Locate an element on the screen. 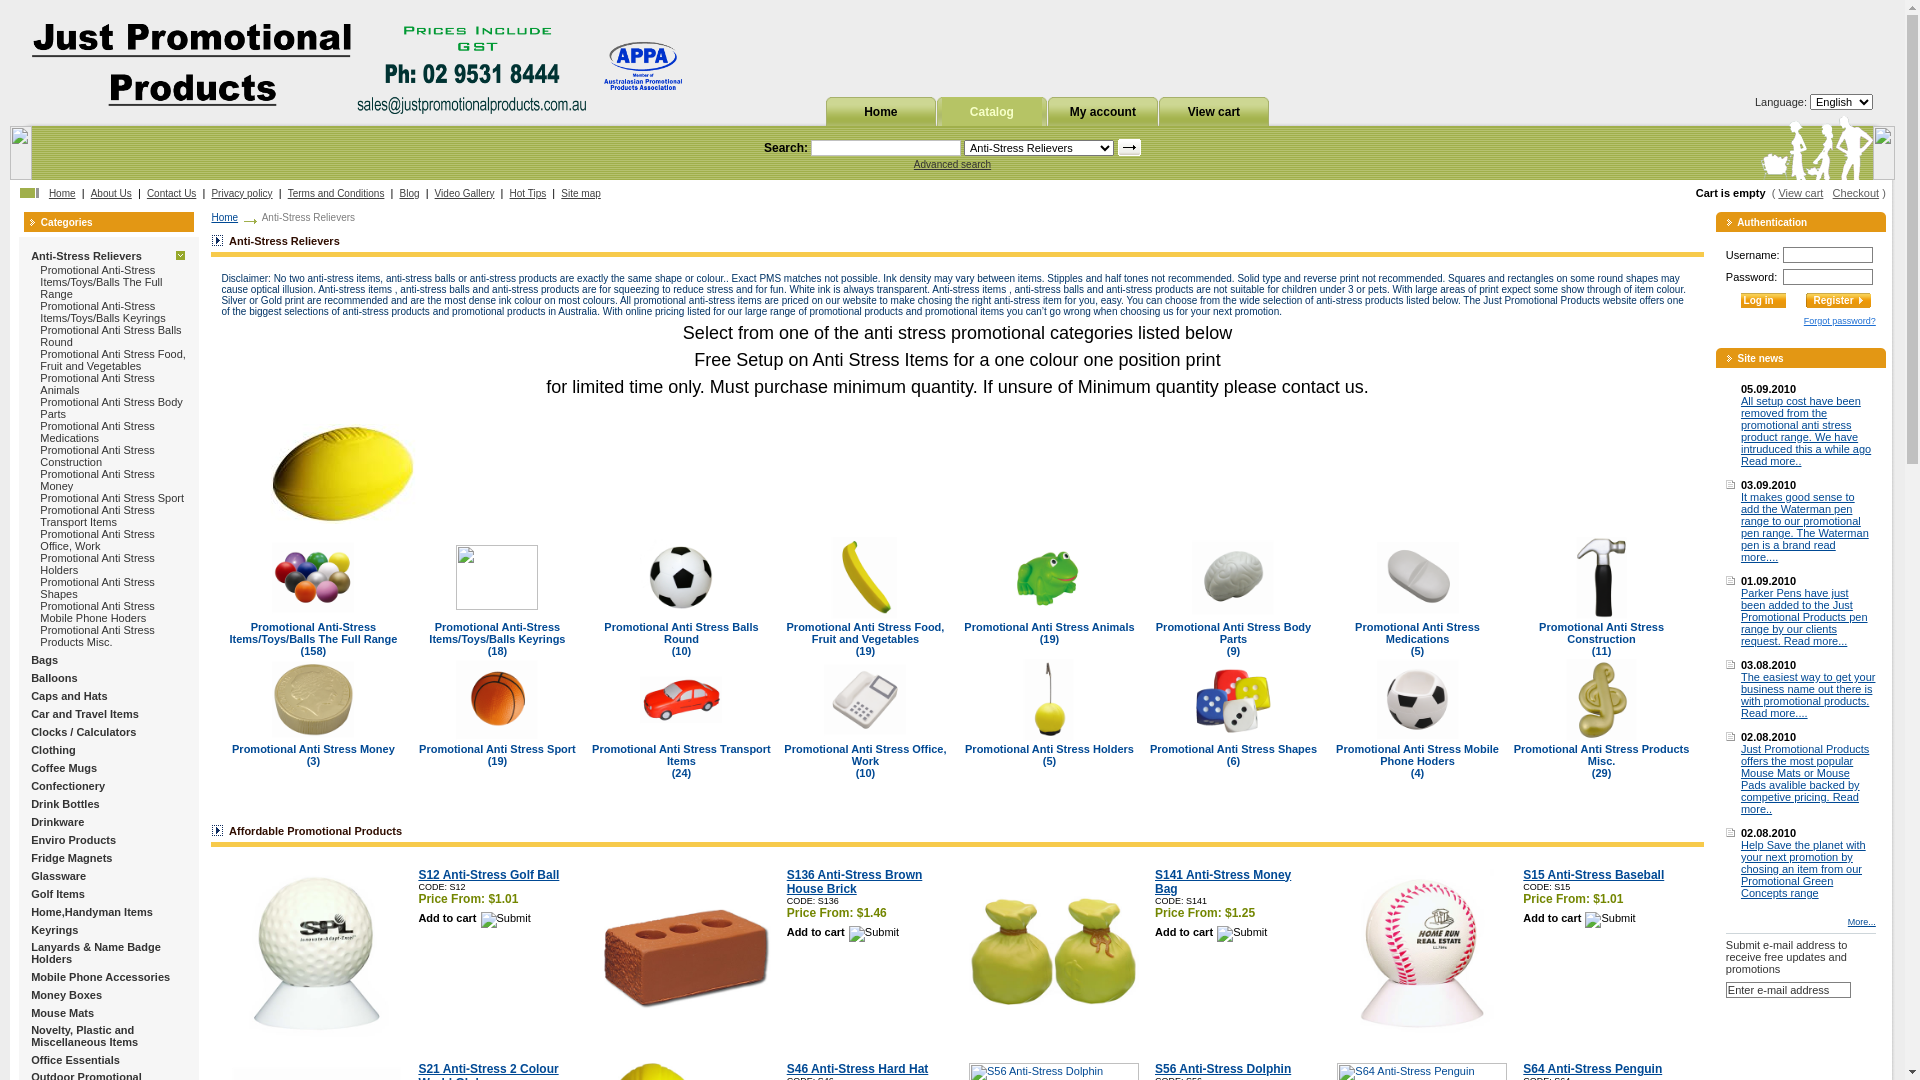 The image size is (1920, 1080). S136 Anti-Stress Brown House Brick is located at coordinates (855, 882).